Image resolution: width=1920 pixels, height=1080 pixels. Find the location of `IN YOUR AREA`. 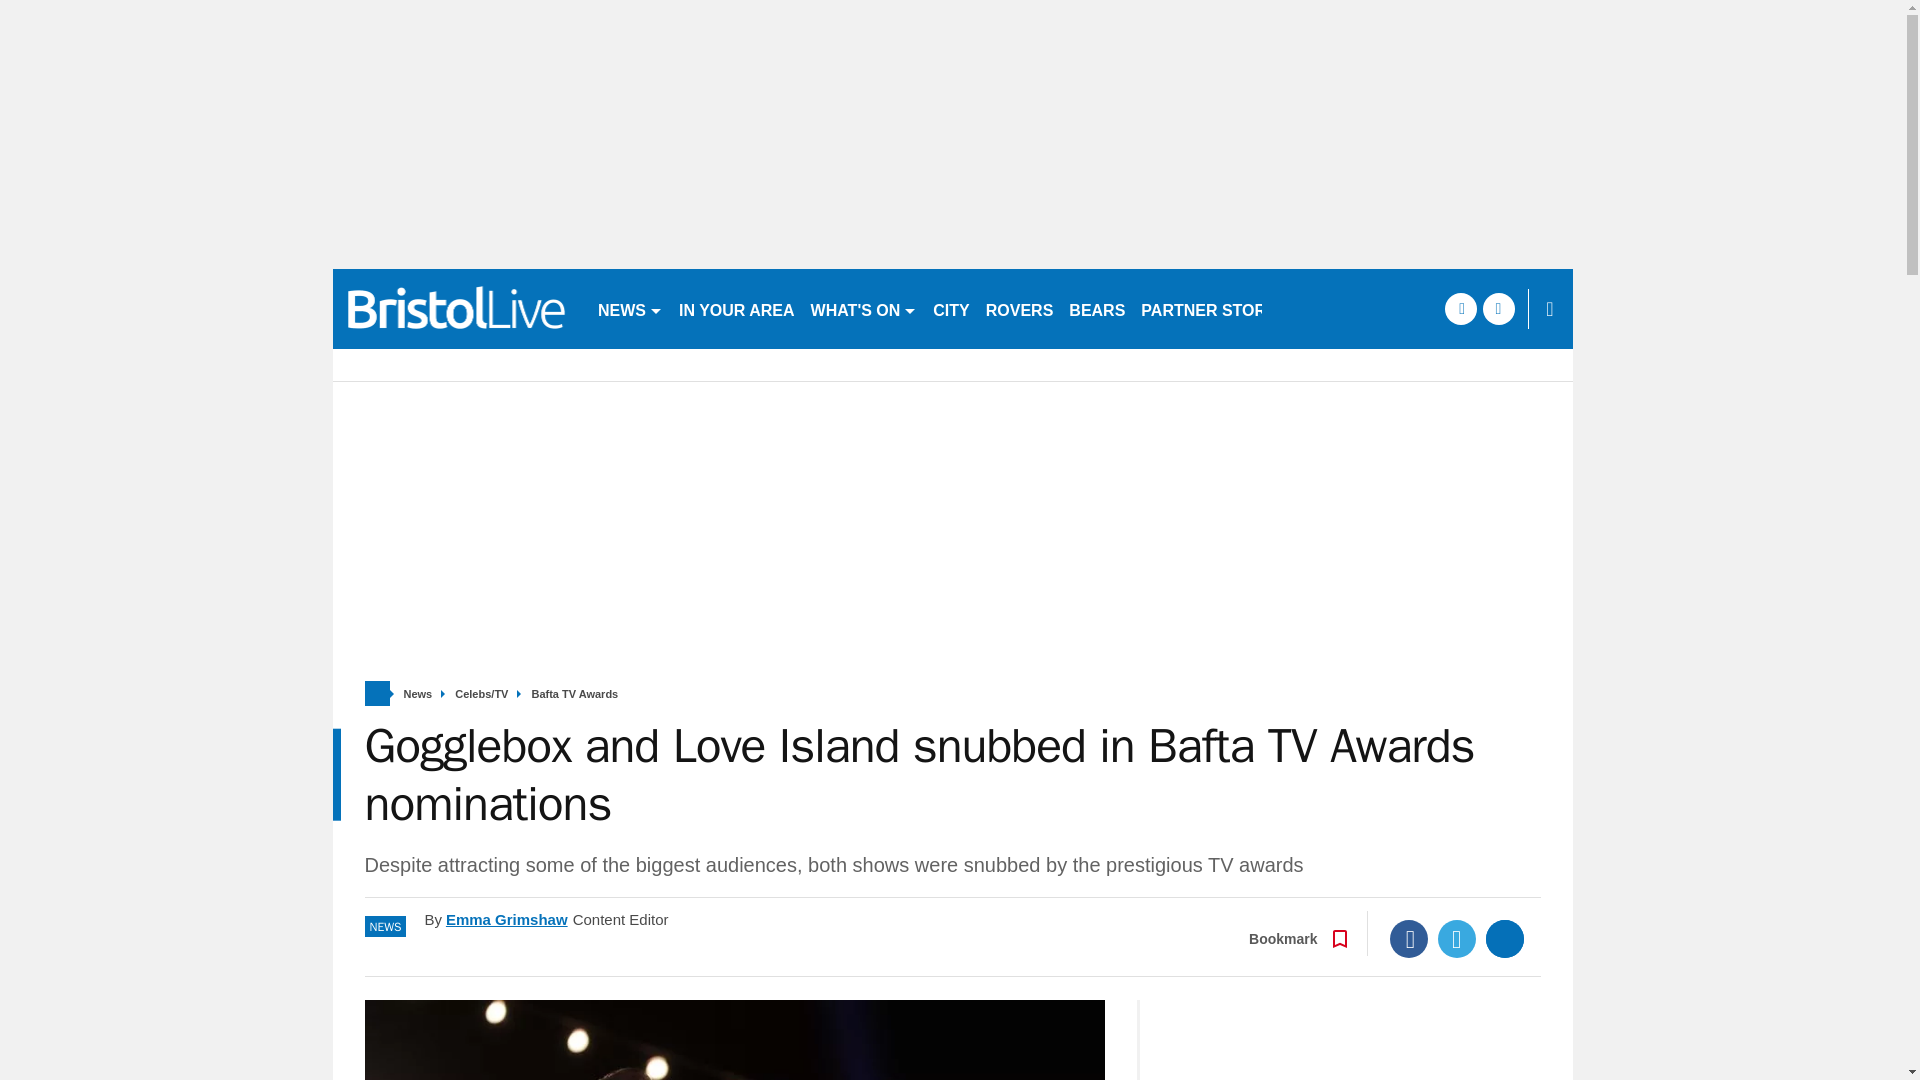

IN YOUR AREA is located at coordinates (736, 308).